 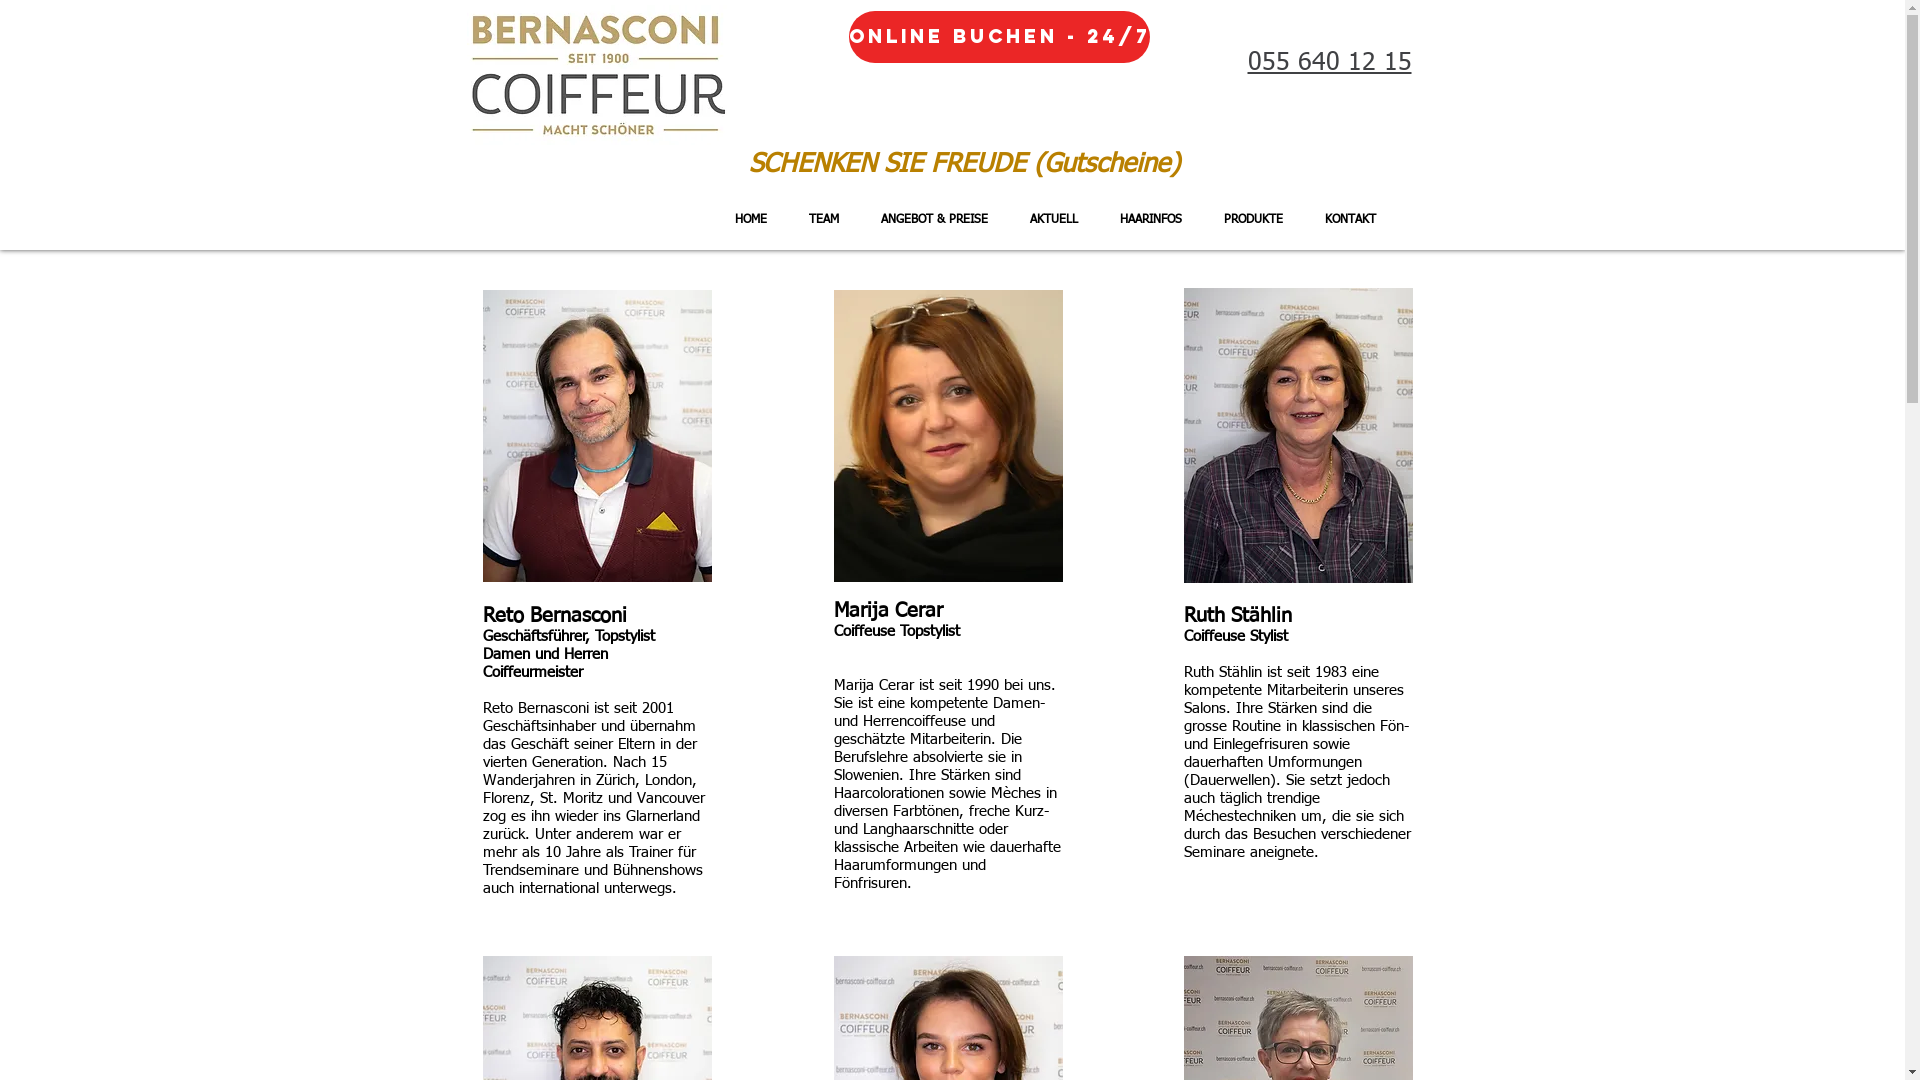 I want to click on PRODUKTE, so click(x=1252, y=220).